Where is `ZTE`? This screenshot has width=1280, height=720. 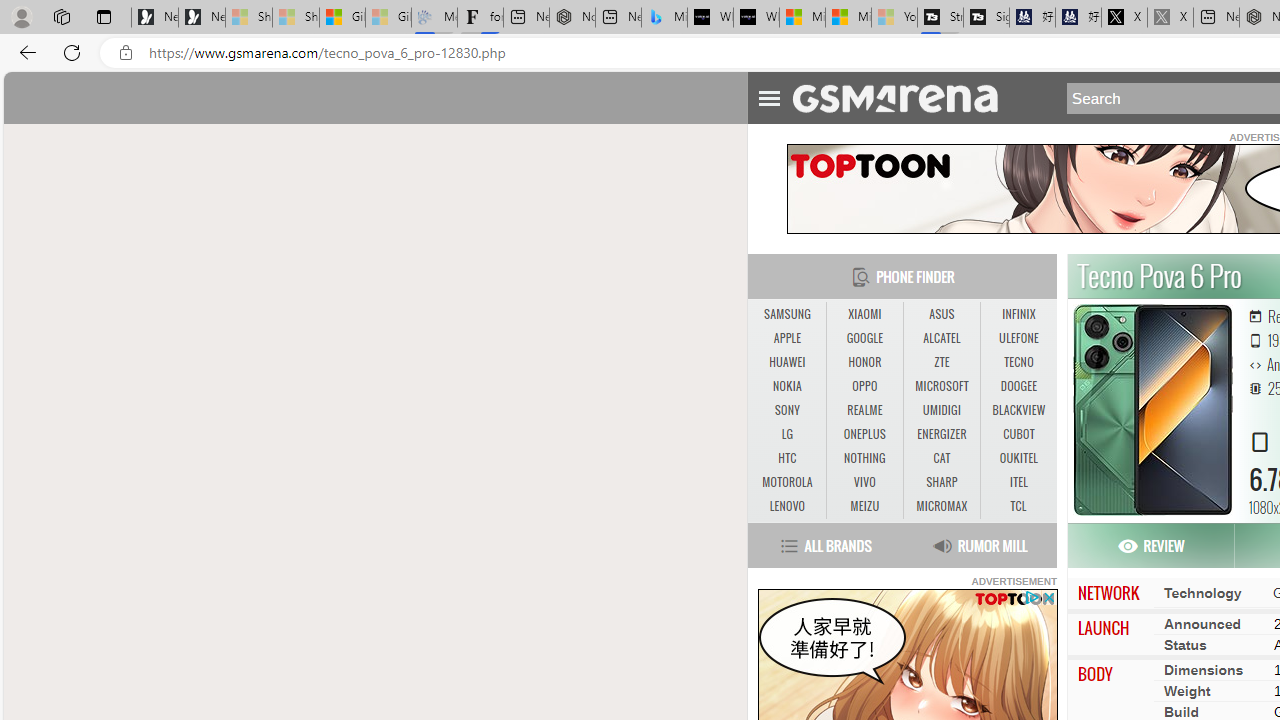
ZTE is located at coordinates (941, 362).